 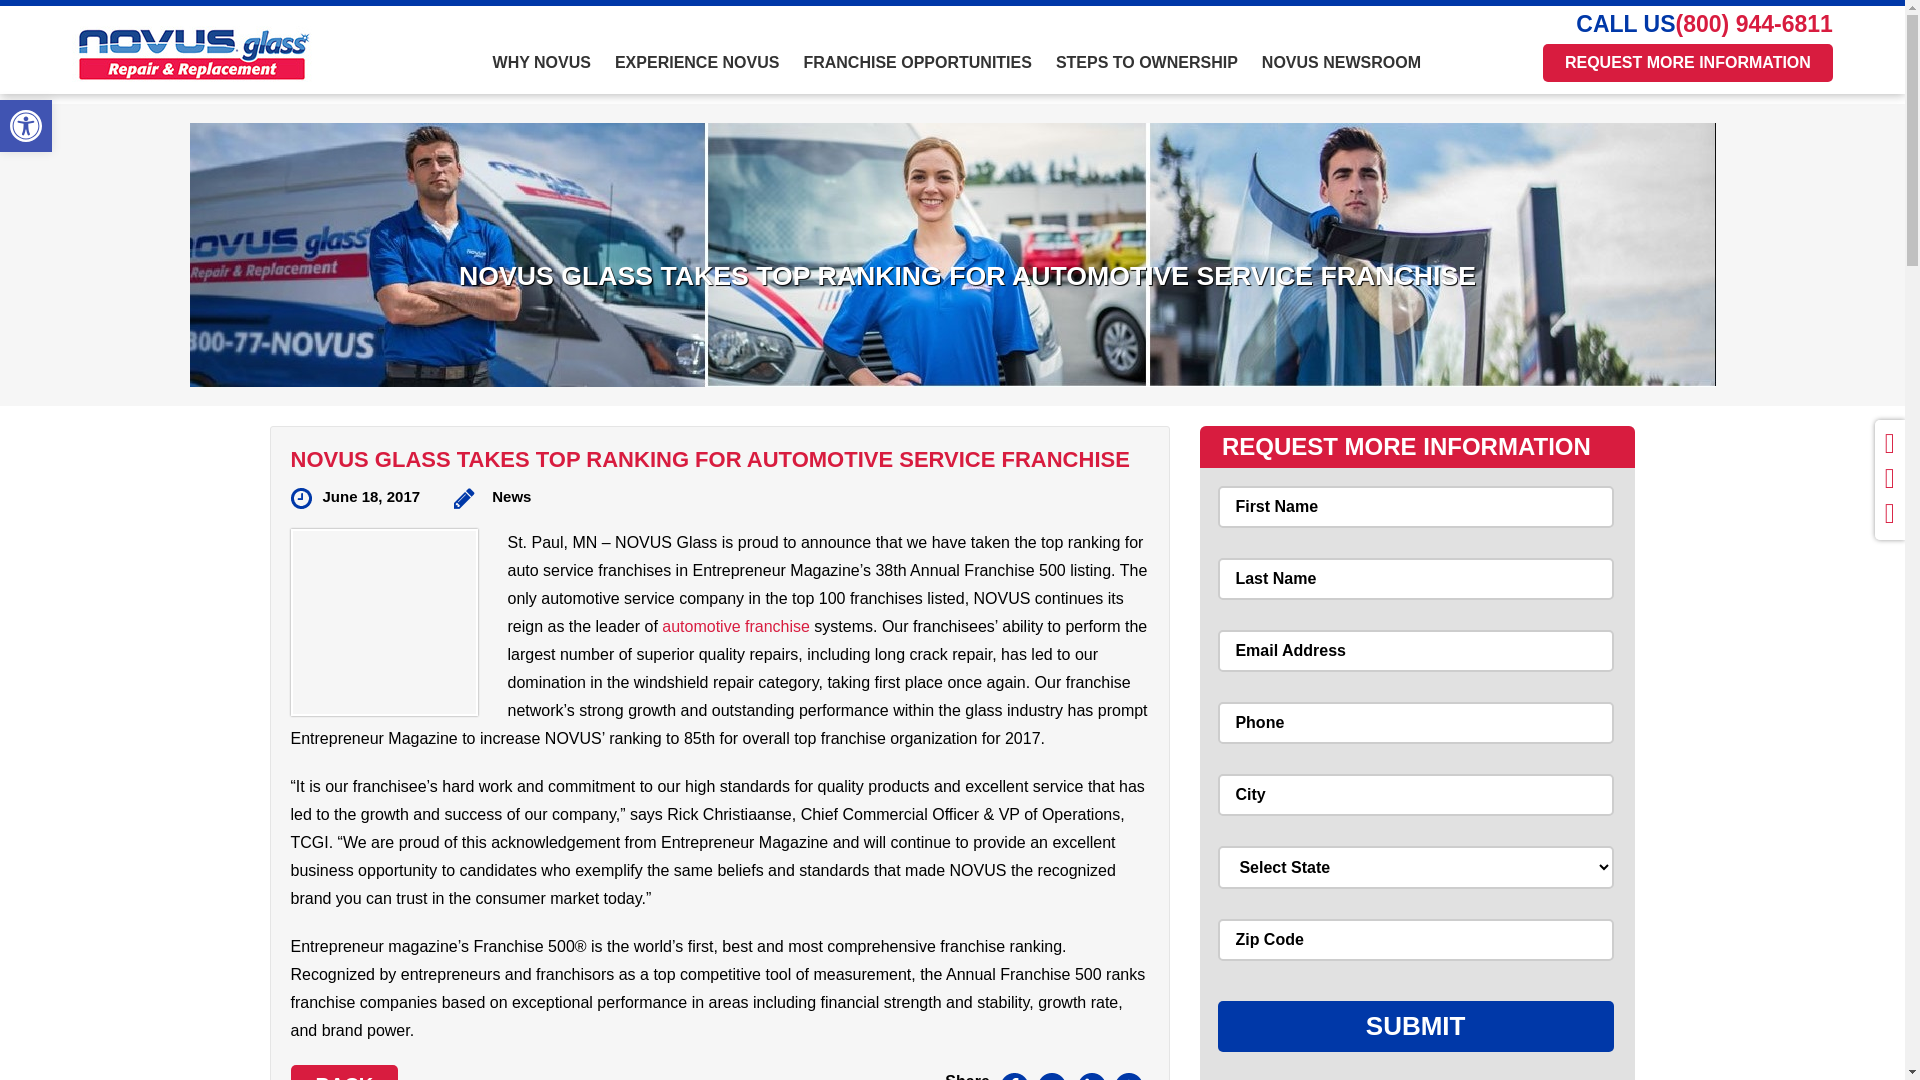 I want to click on STEPS TO OWNERSHIP, so click(x=1146, y=74).